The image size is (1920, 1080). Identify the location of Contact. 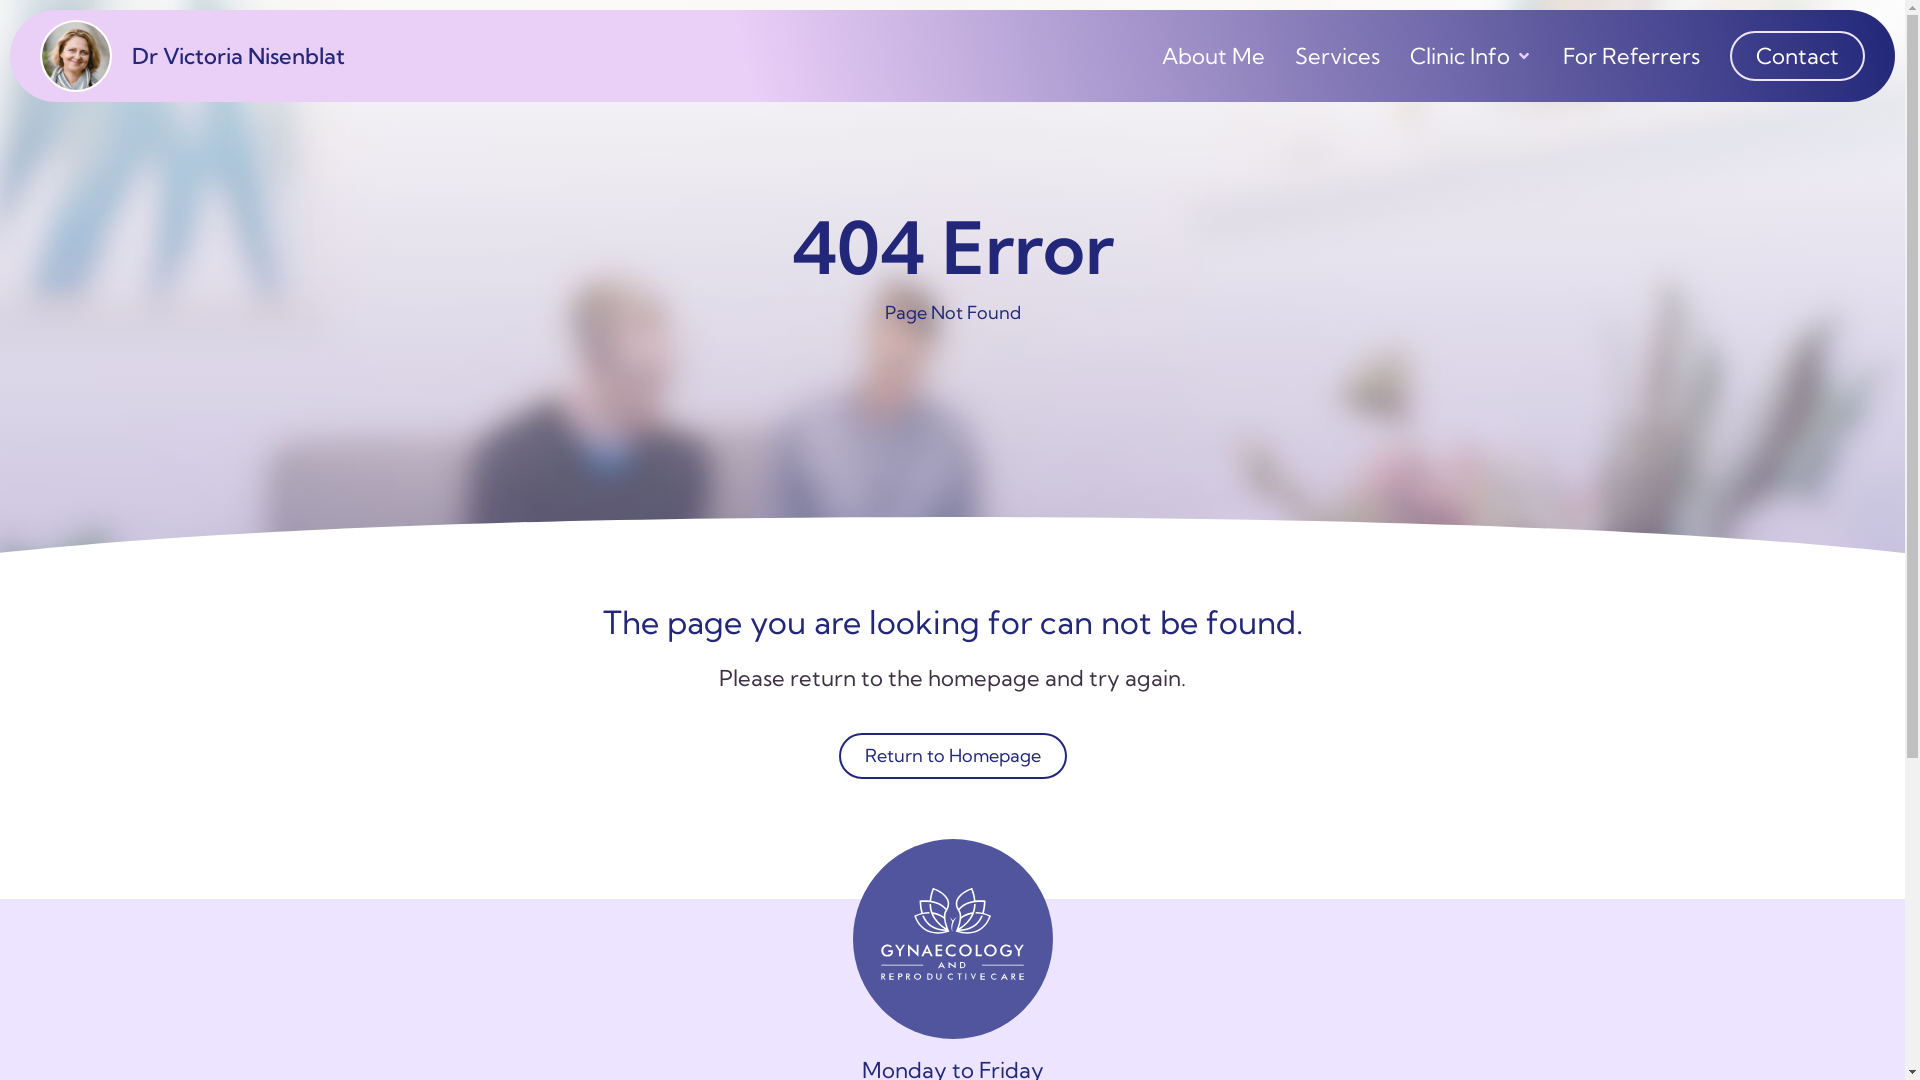
(1798, 56).